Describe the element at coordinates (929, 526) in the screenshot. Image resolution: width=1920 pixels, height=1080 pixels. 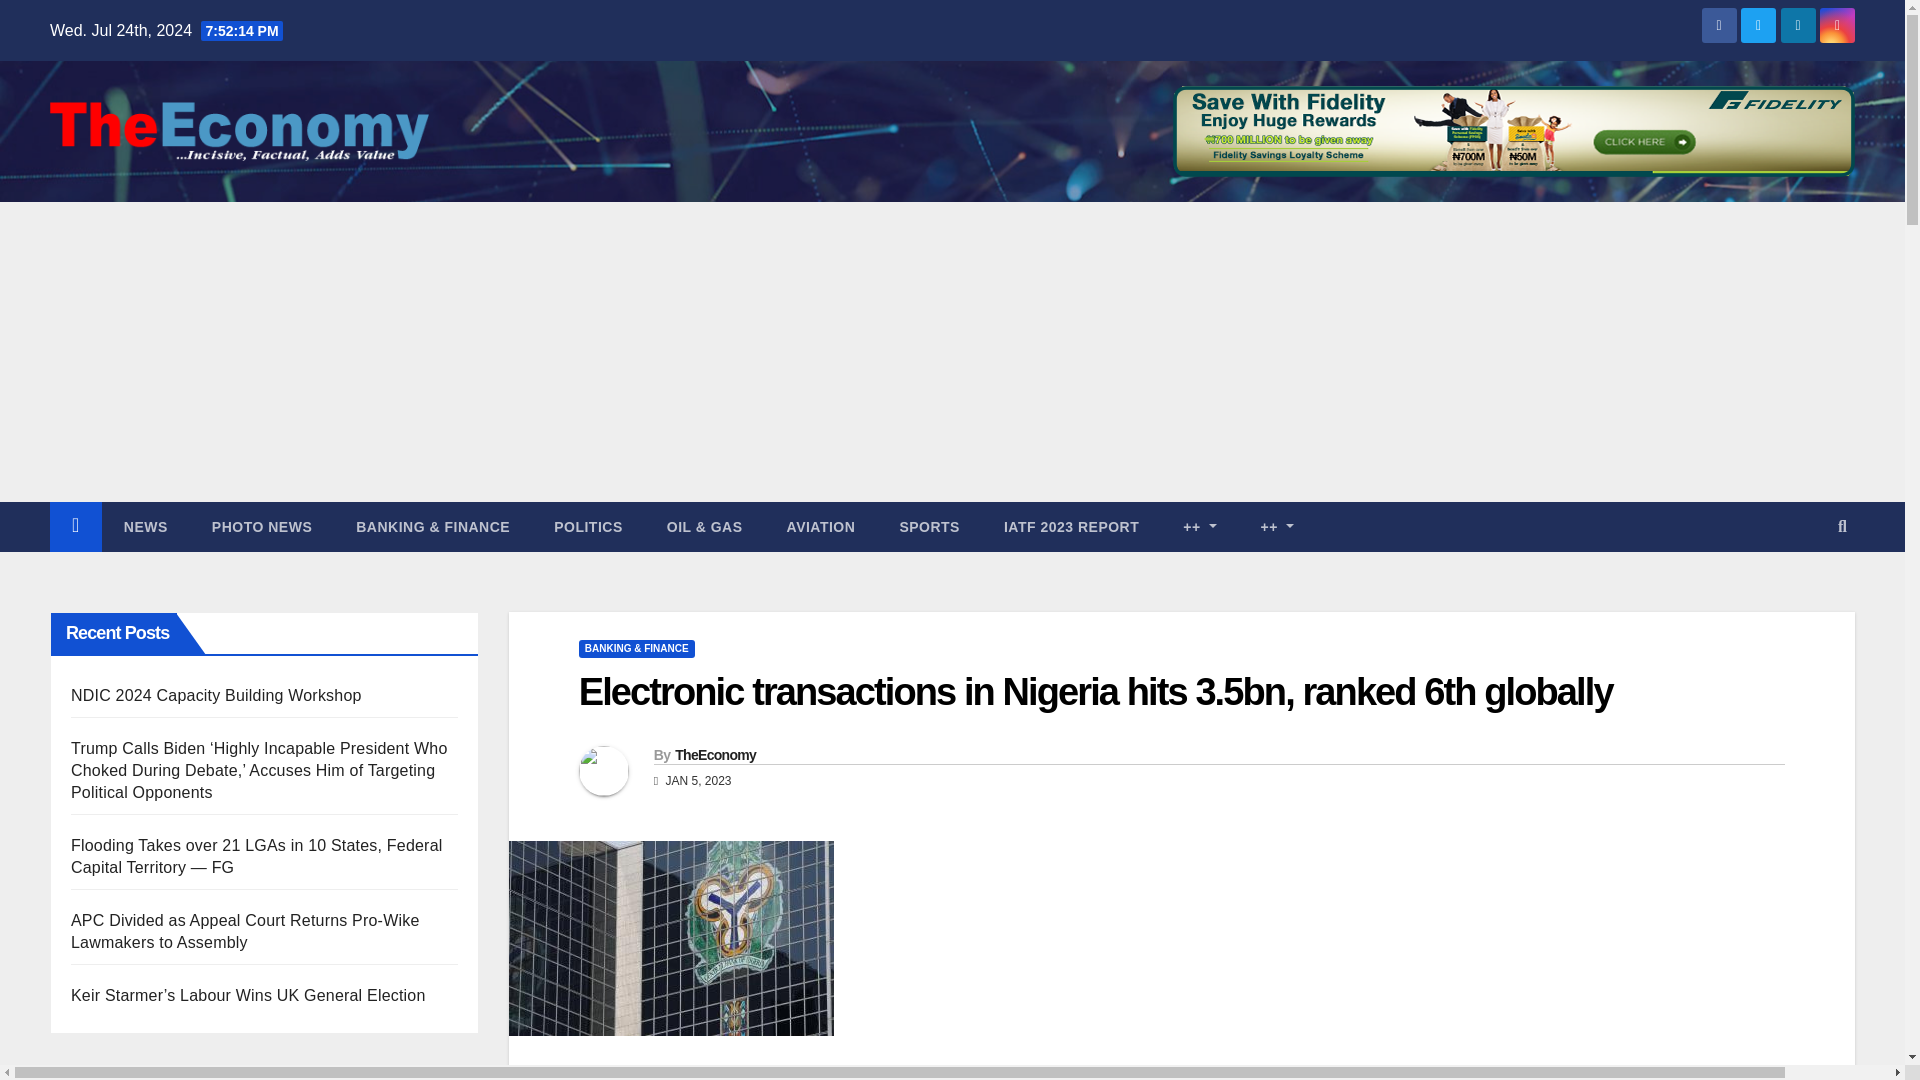
I see `SPORTS` at that location.